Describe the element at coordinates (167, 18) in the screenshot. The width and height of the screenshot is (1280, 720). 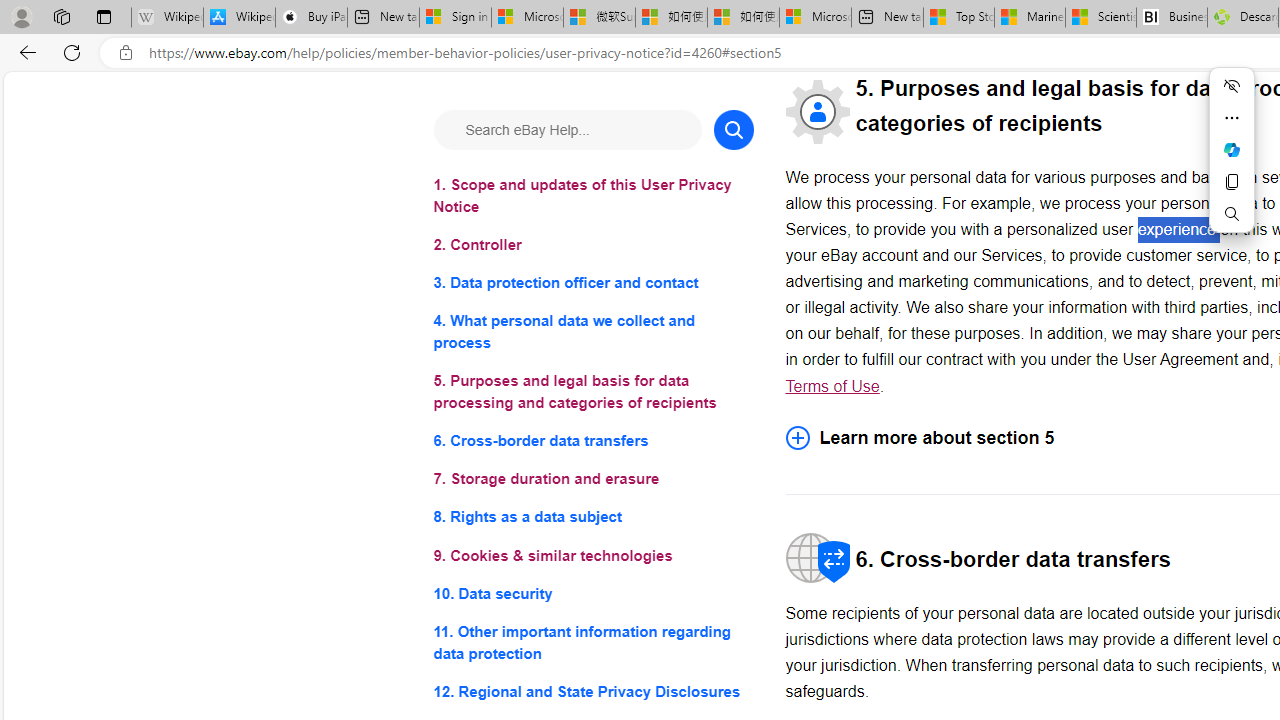
I see `Wikipedia - Sleeping` at that location.